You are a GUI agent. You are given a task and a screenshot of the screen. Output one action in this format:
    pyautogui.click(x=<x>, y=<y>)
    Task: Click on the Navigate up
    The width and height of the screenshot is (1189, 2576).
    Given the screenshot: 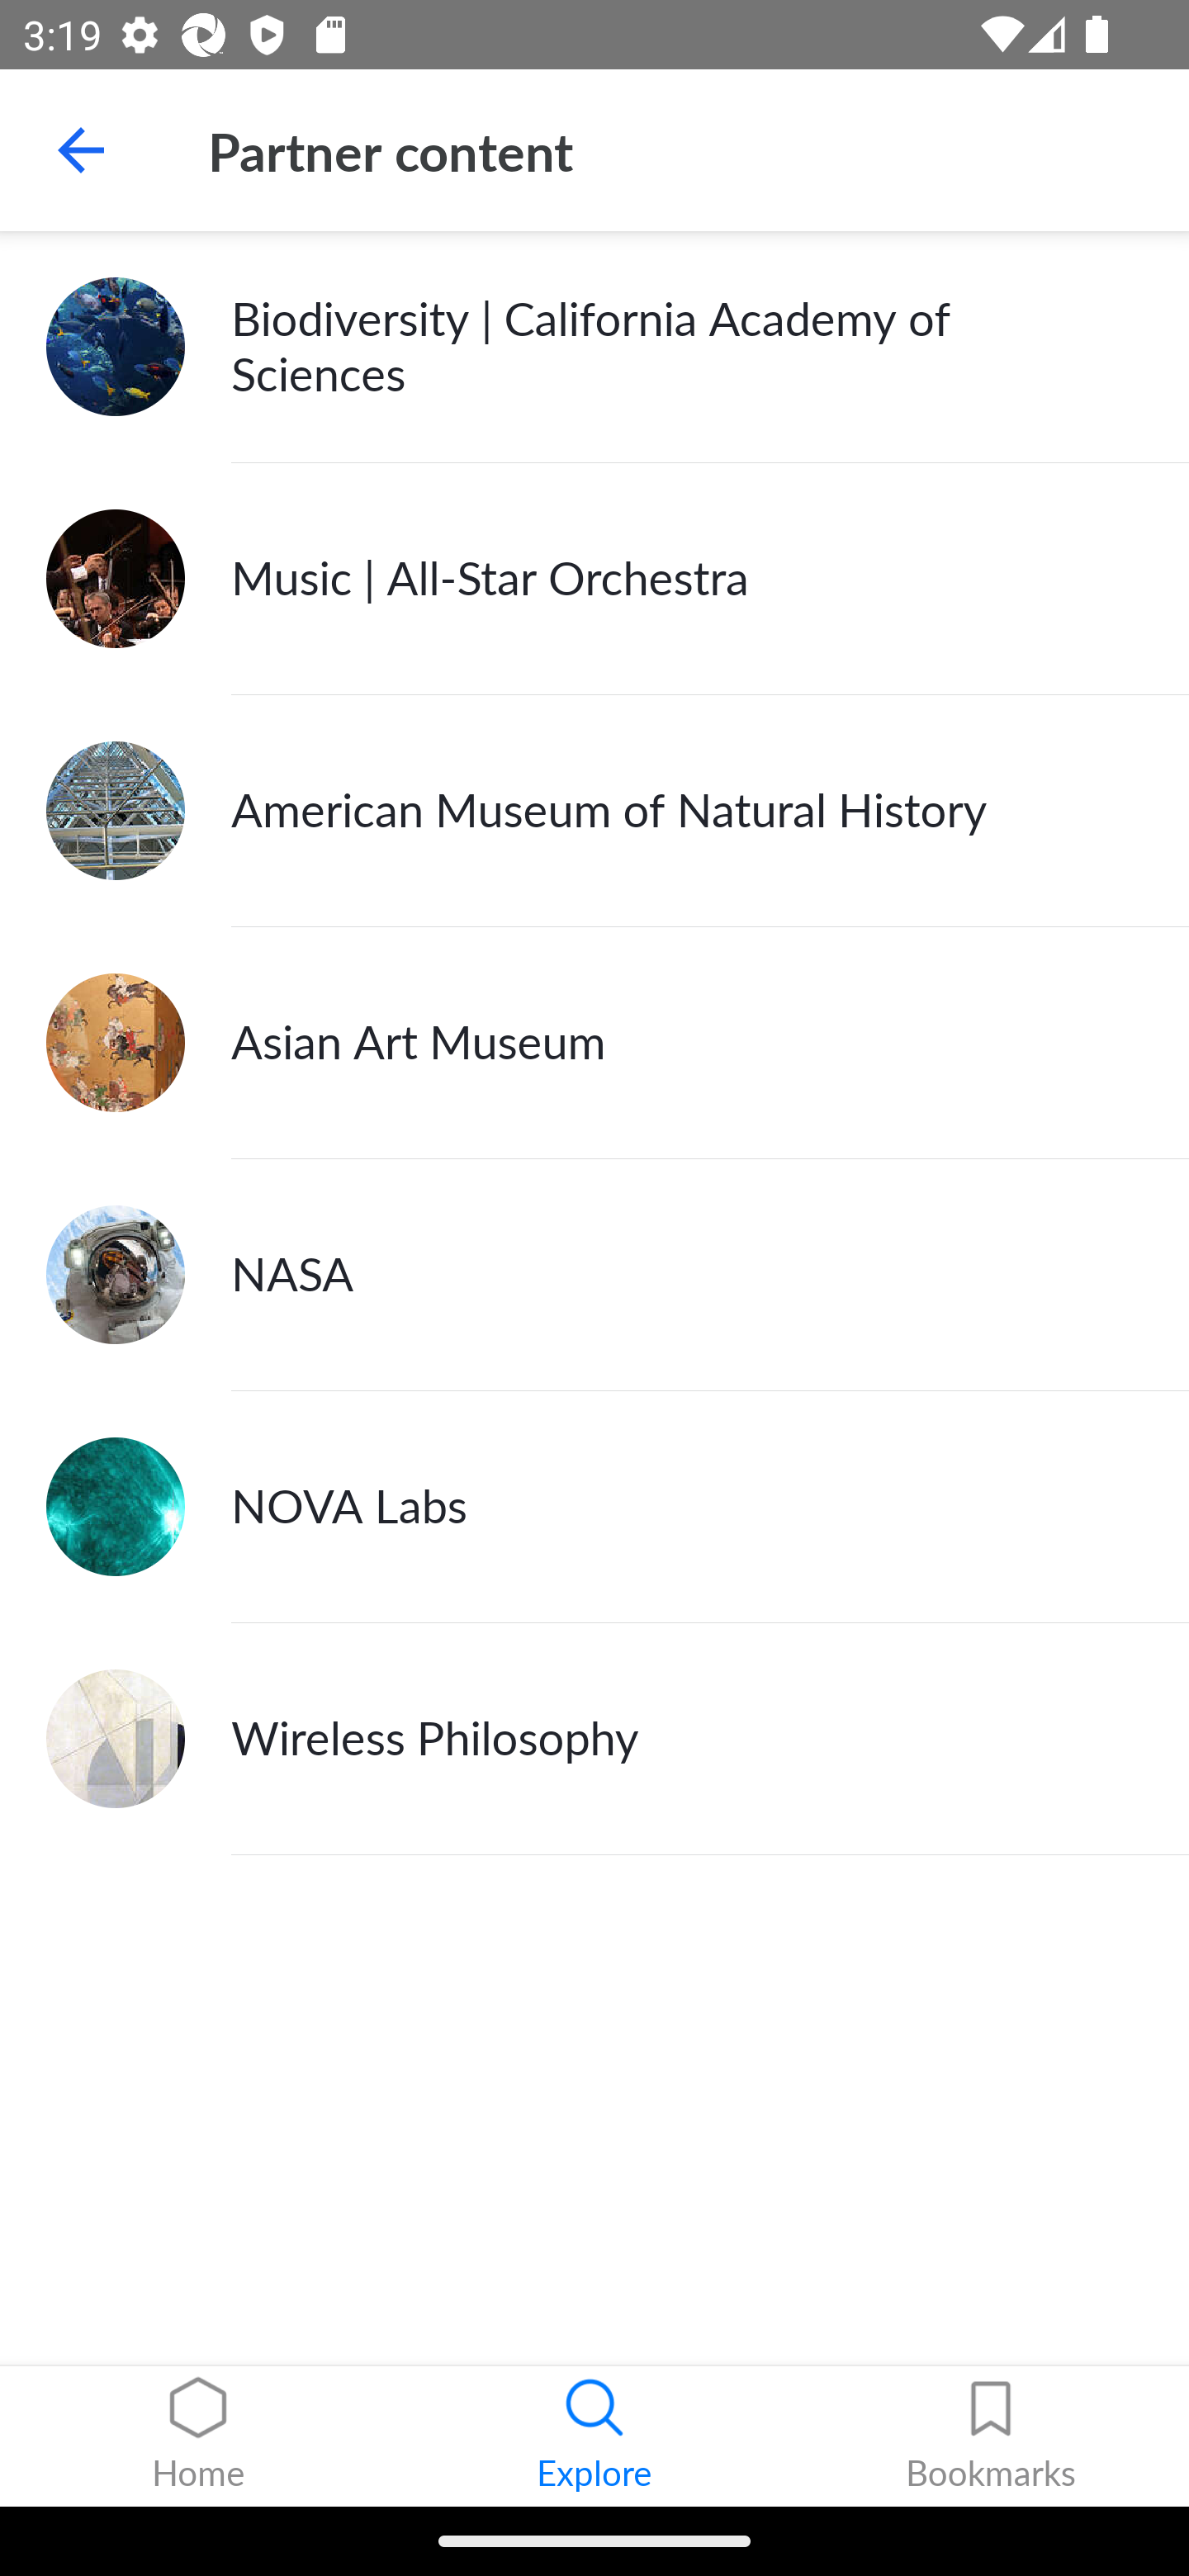 What is the action you would take?
    pyautogui.click(x=81, y=150)
    